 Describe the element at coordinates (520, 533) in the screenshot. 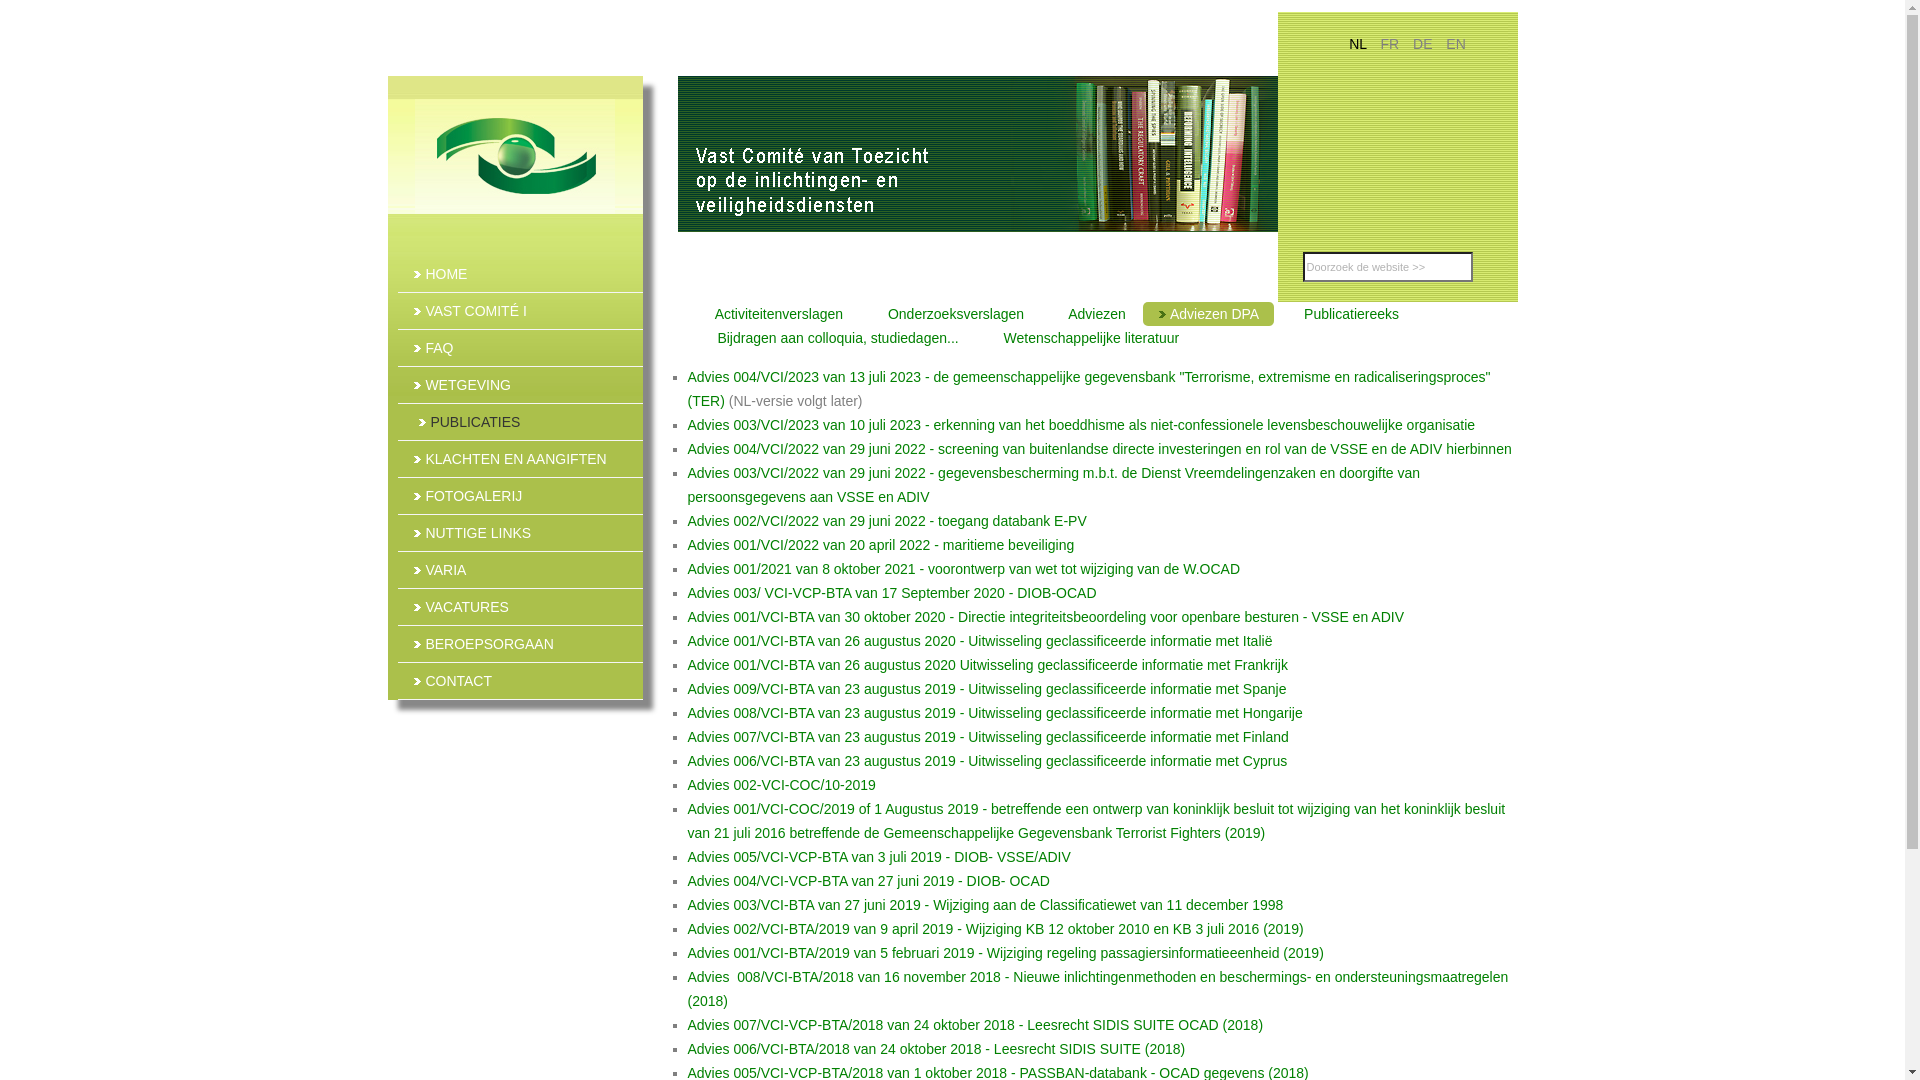

I see `NUTTIGE LINKS` at that location.